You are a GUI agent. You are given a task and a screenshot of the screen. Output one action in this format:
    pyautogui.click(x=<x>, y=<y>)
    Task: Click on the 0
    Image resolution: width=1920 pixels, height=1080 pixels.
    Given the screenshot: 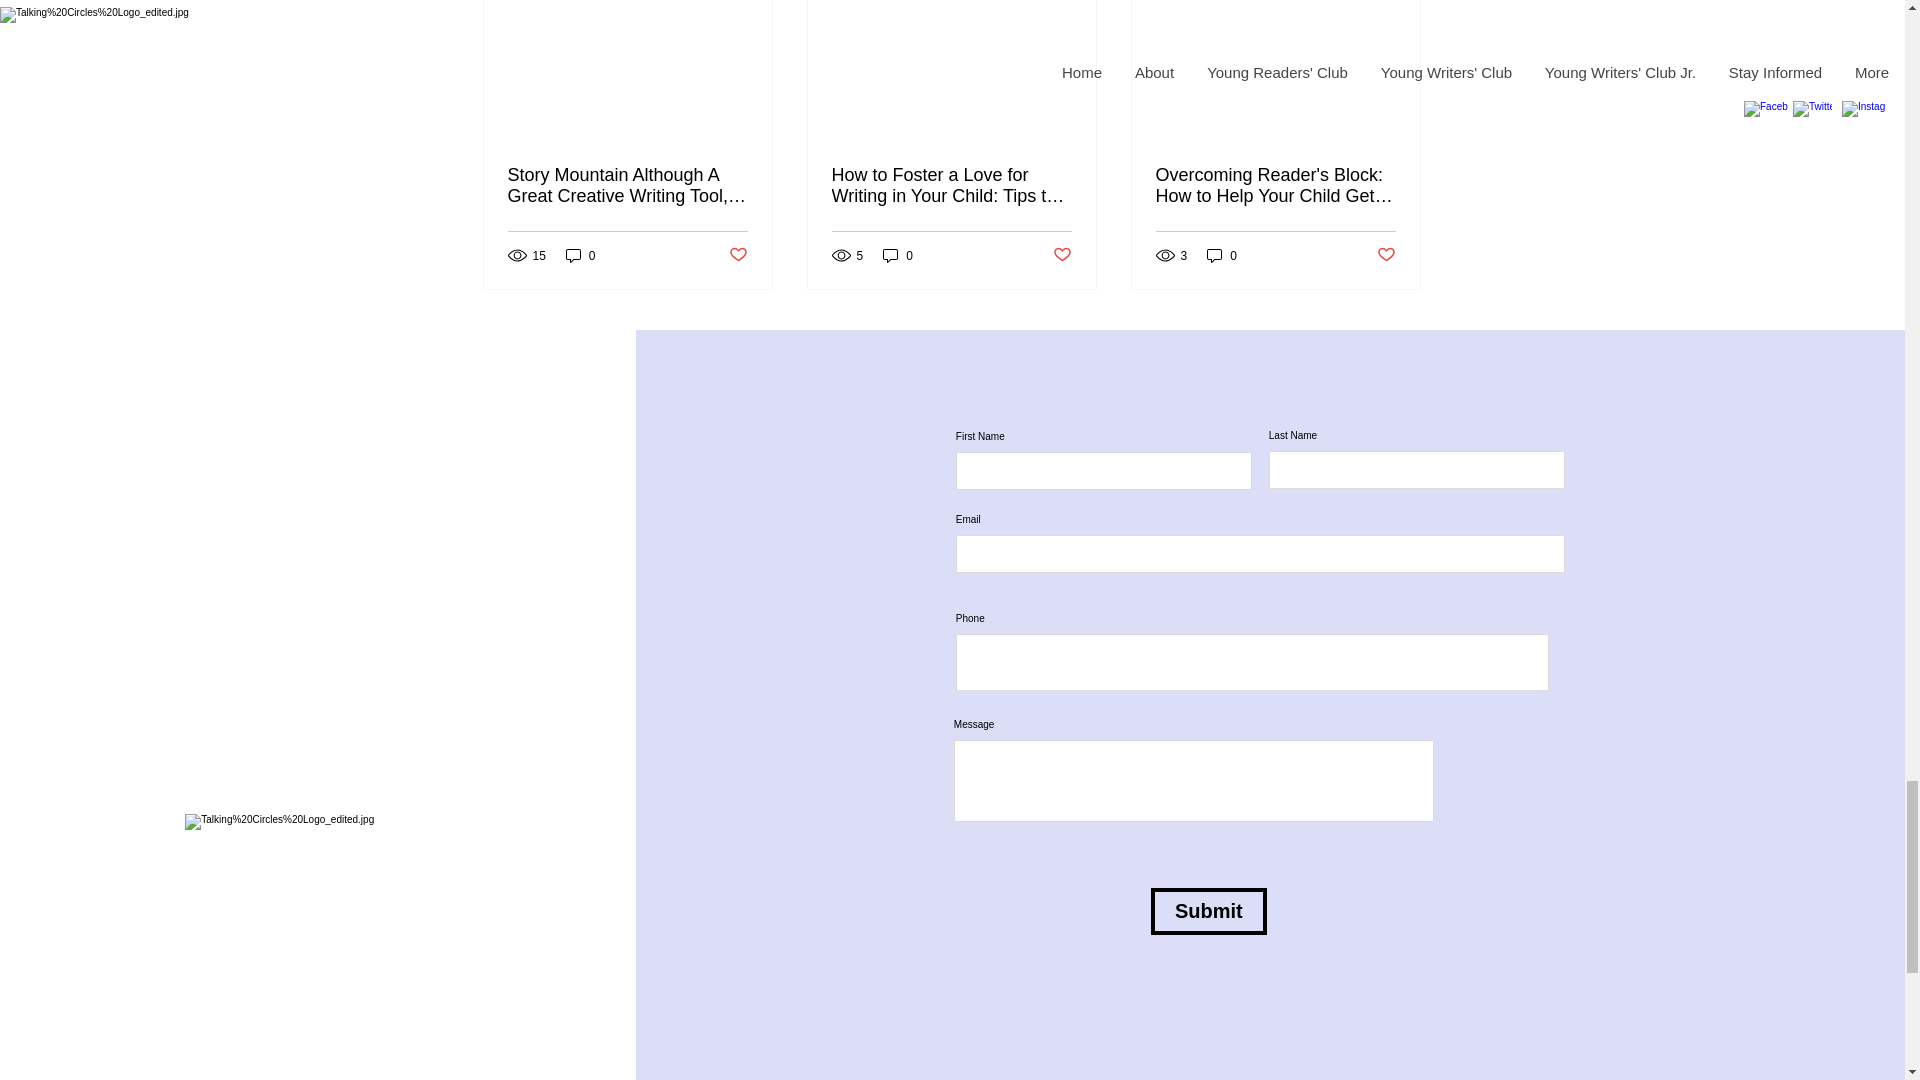 What is the action you would take?
    pyautogui.click(x=580, y=255)
    